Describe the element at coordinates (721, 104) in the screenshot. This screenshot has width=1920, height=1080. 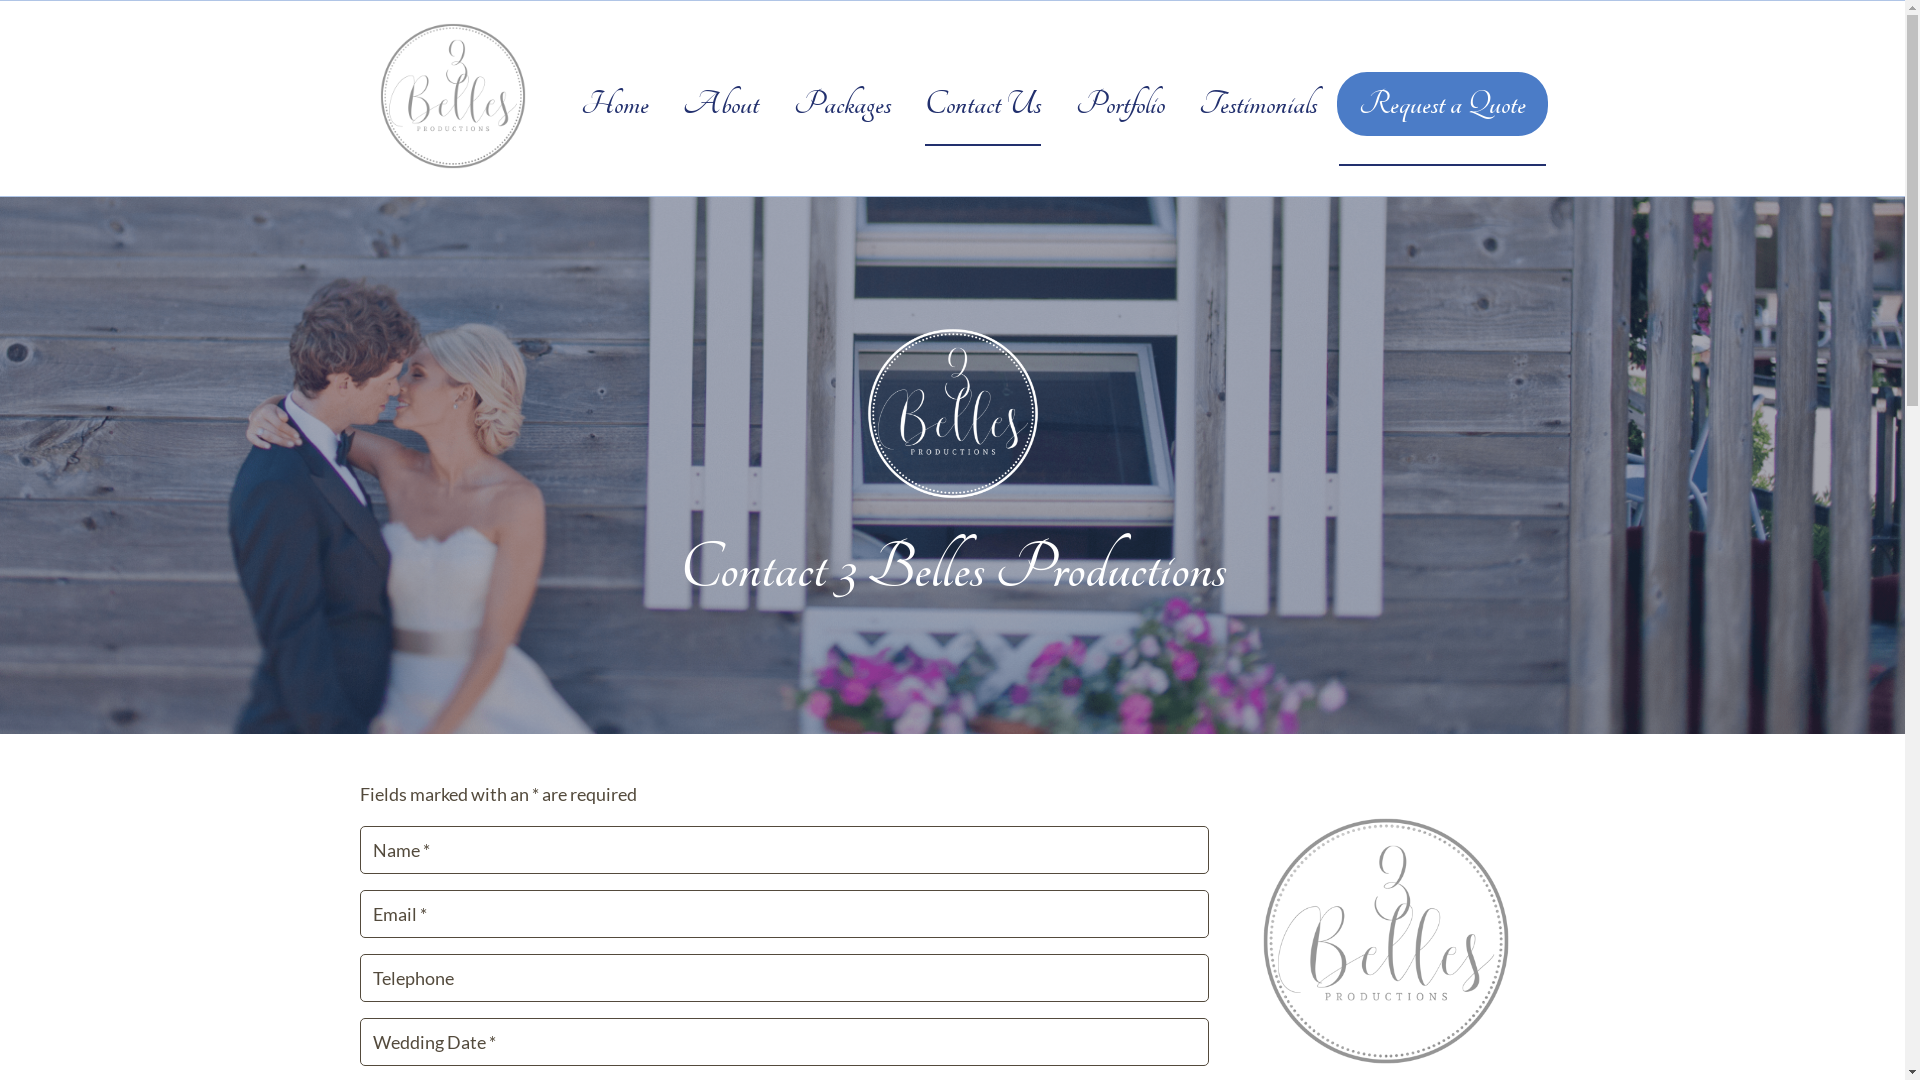
I see `About` at that location.